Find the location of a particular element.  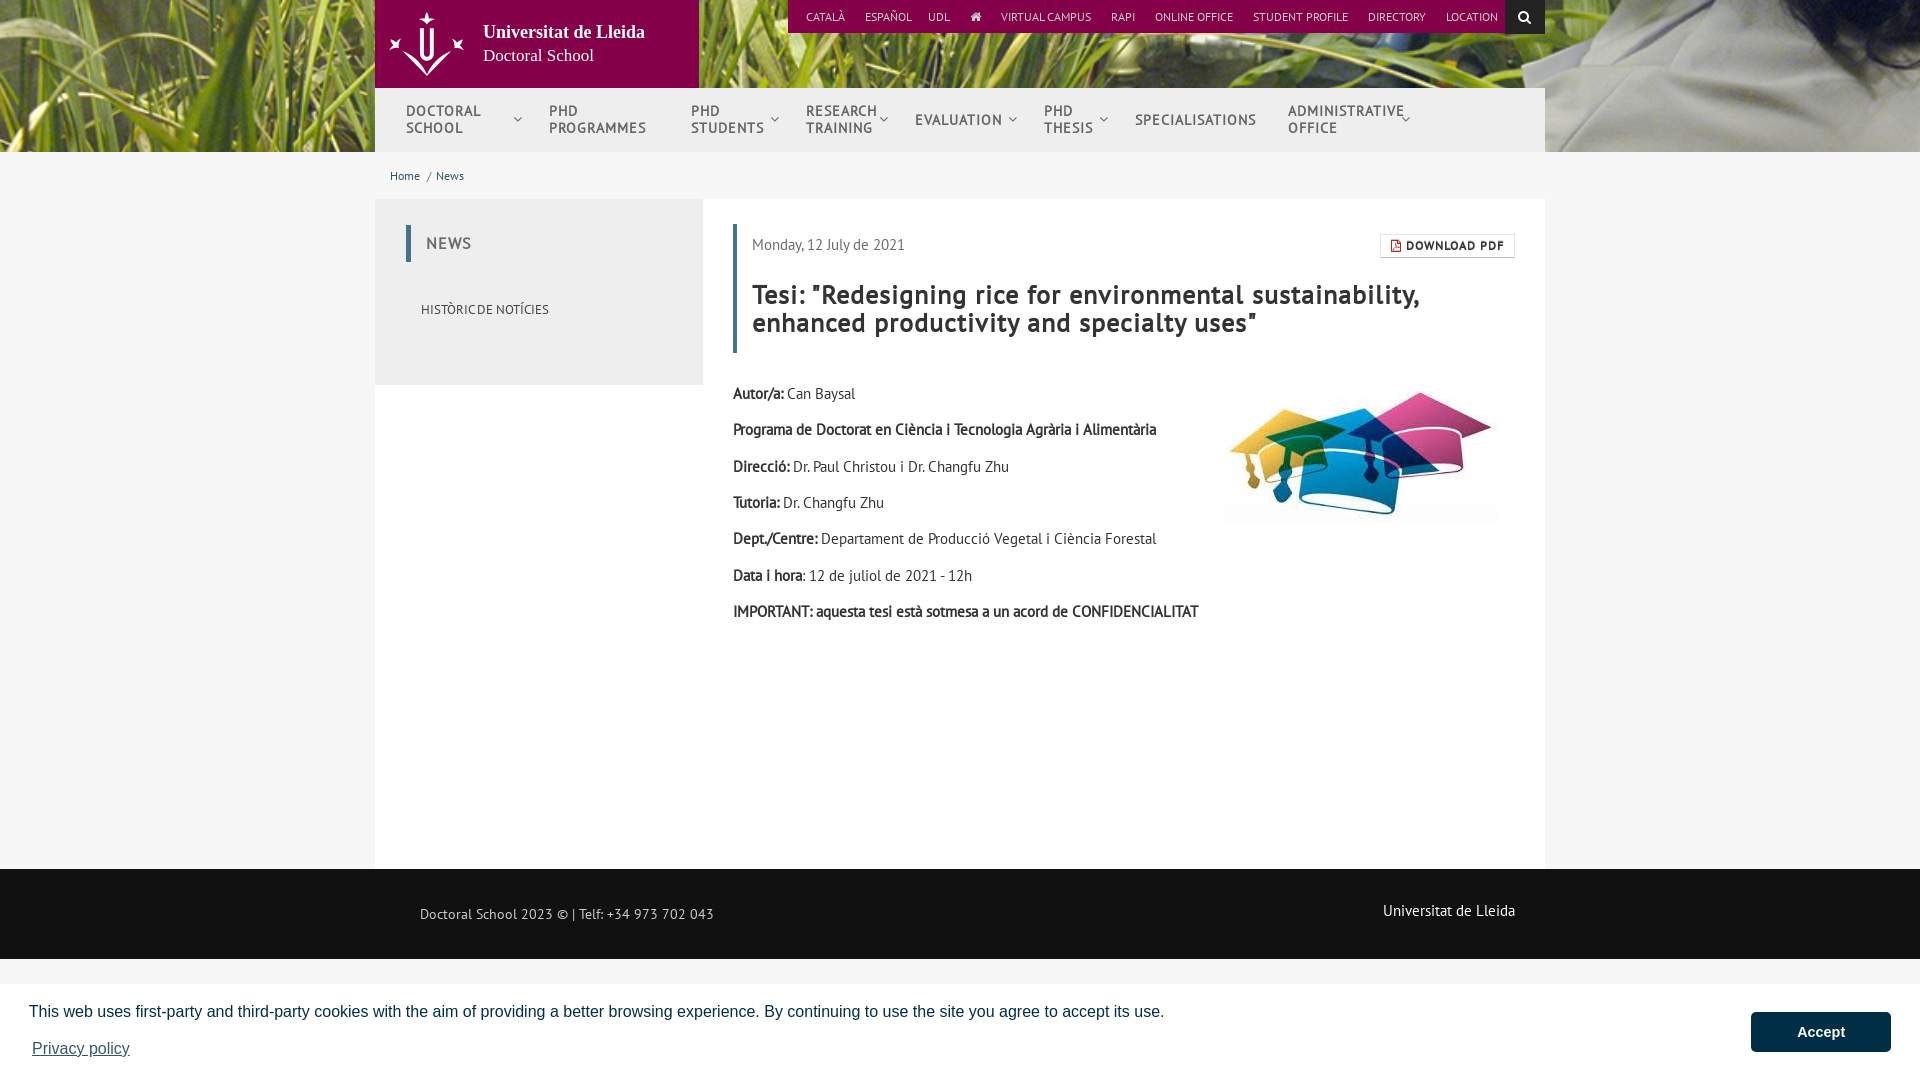

ADMINISTRATIVE OFFICE
   is located at coordinates (1346, 120).